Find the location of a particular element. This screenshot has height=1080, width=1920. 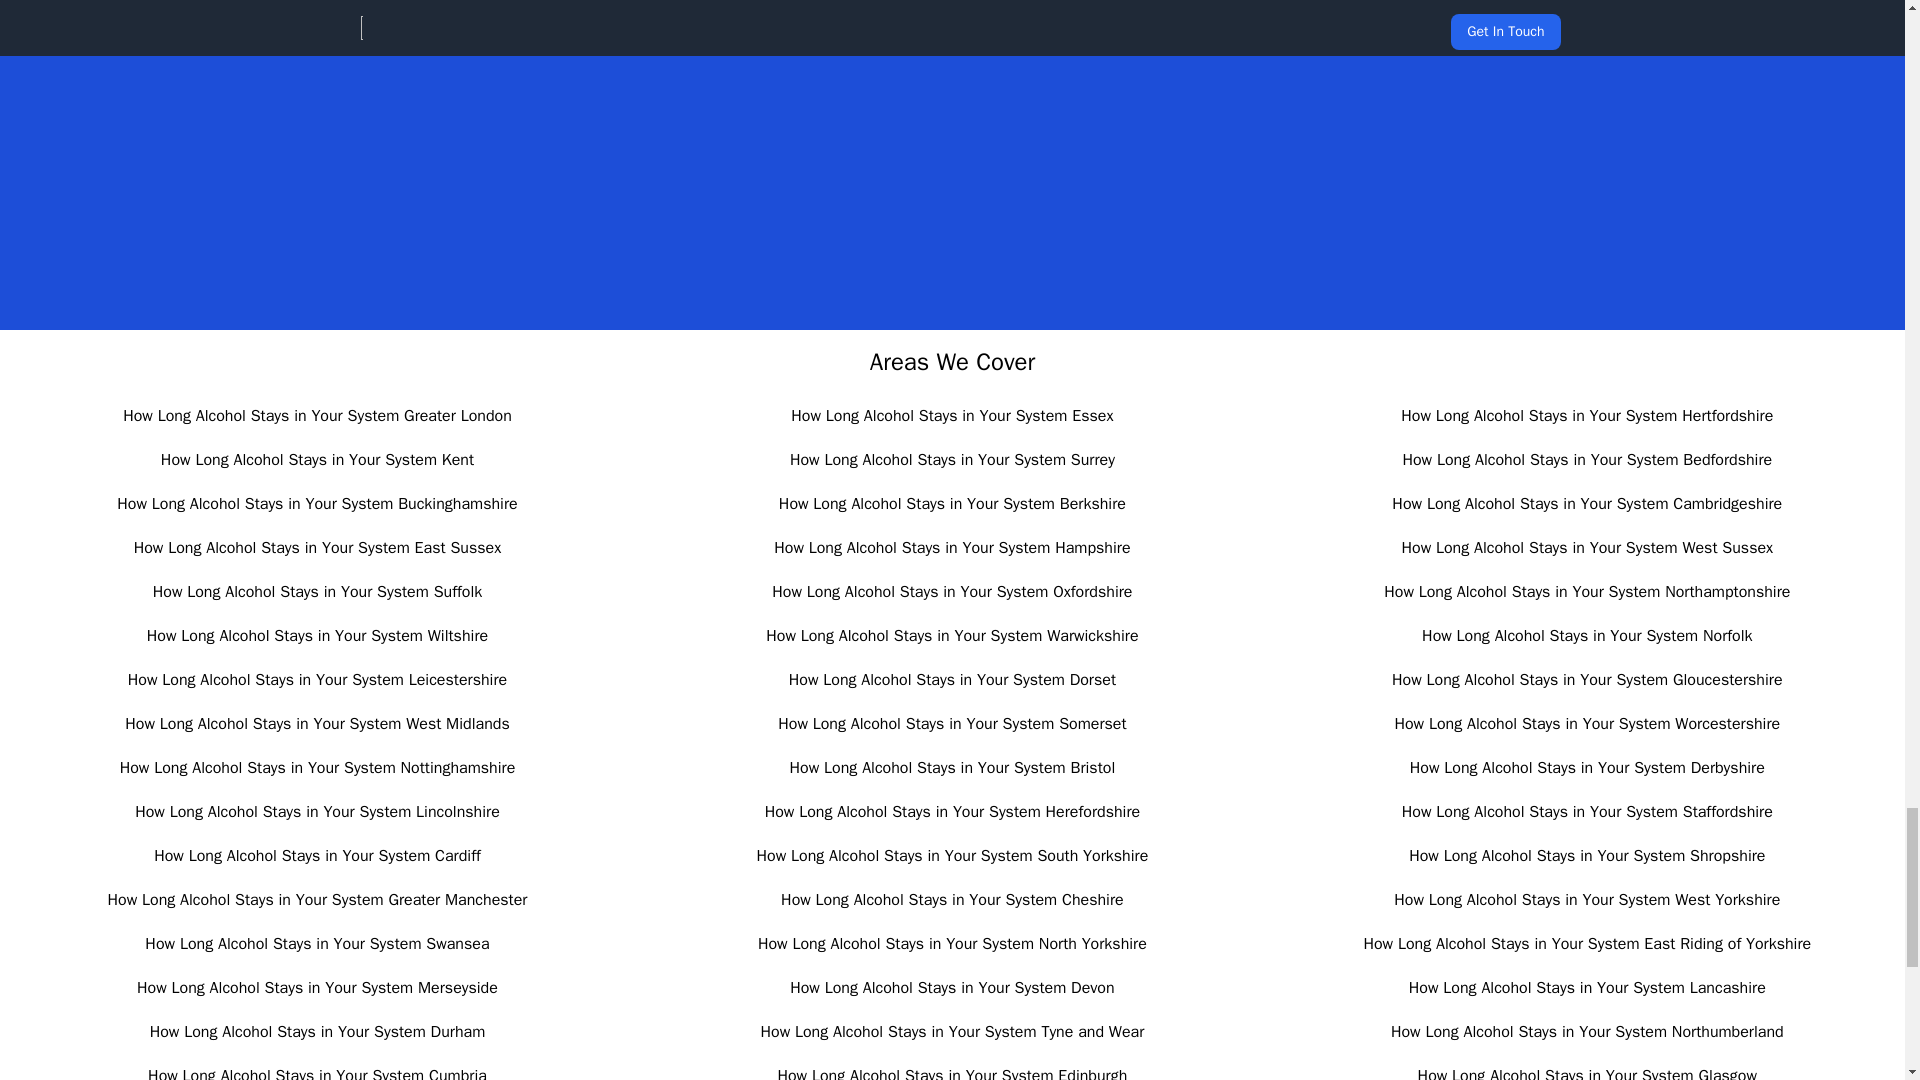

How Long Alcohol Stays in Your System Cambridgeshire is located at coordinates (1586, 504).